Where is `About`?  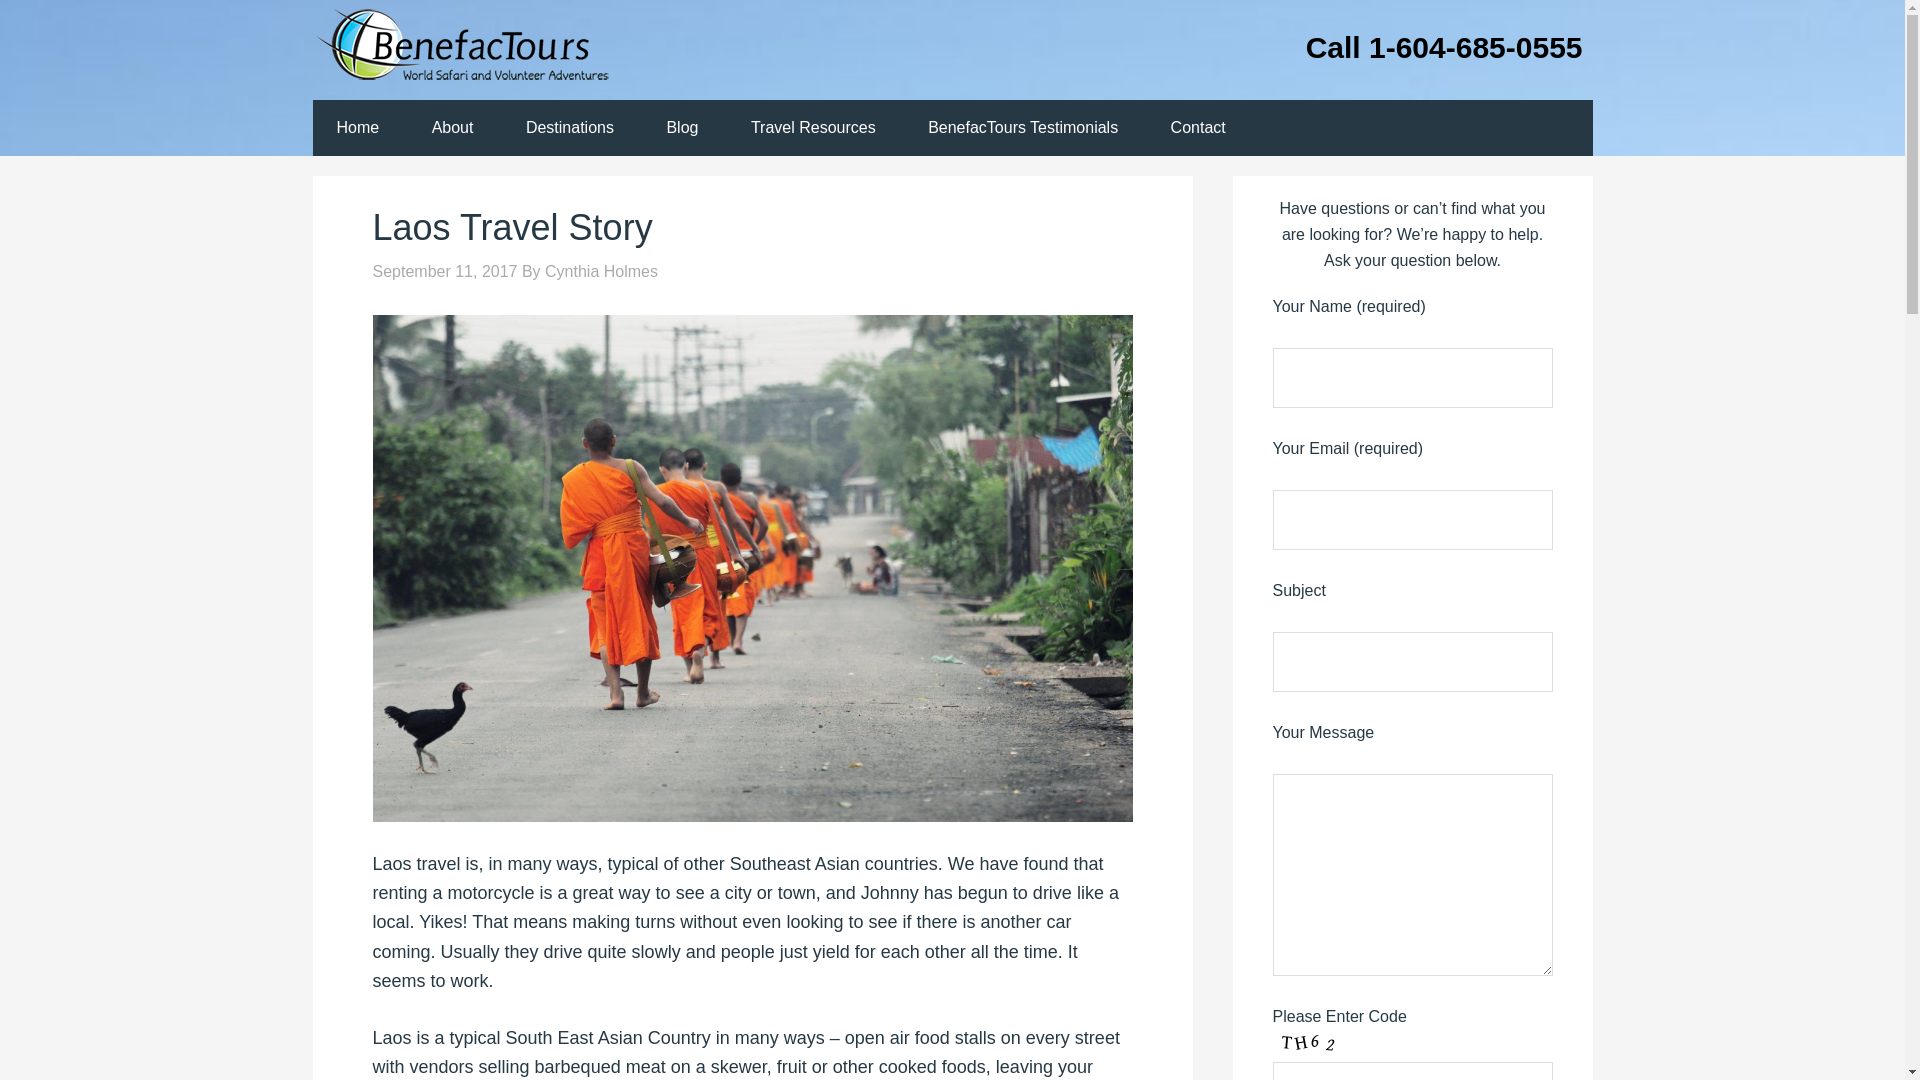 About is located at coordinates (452, 128).